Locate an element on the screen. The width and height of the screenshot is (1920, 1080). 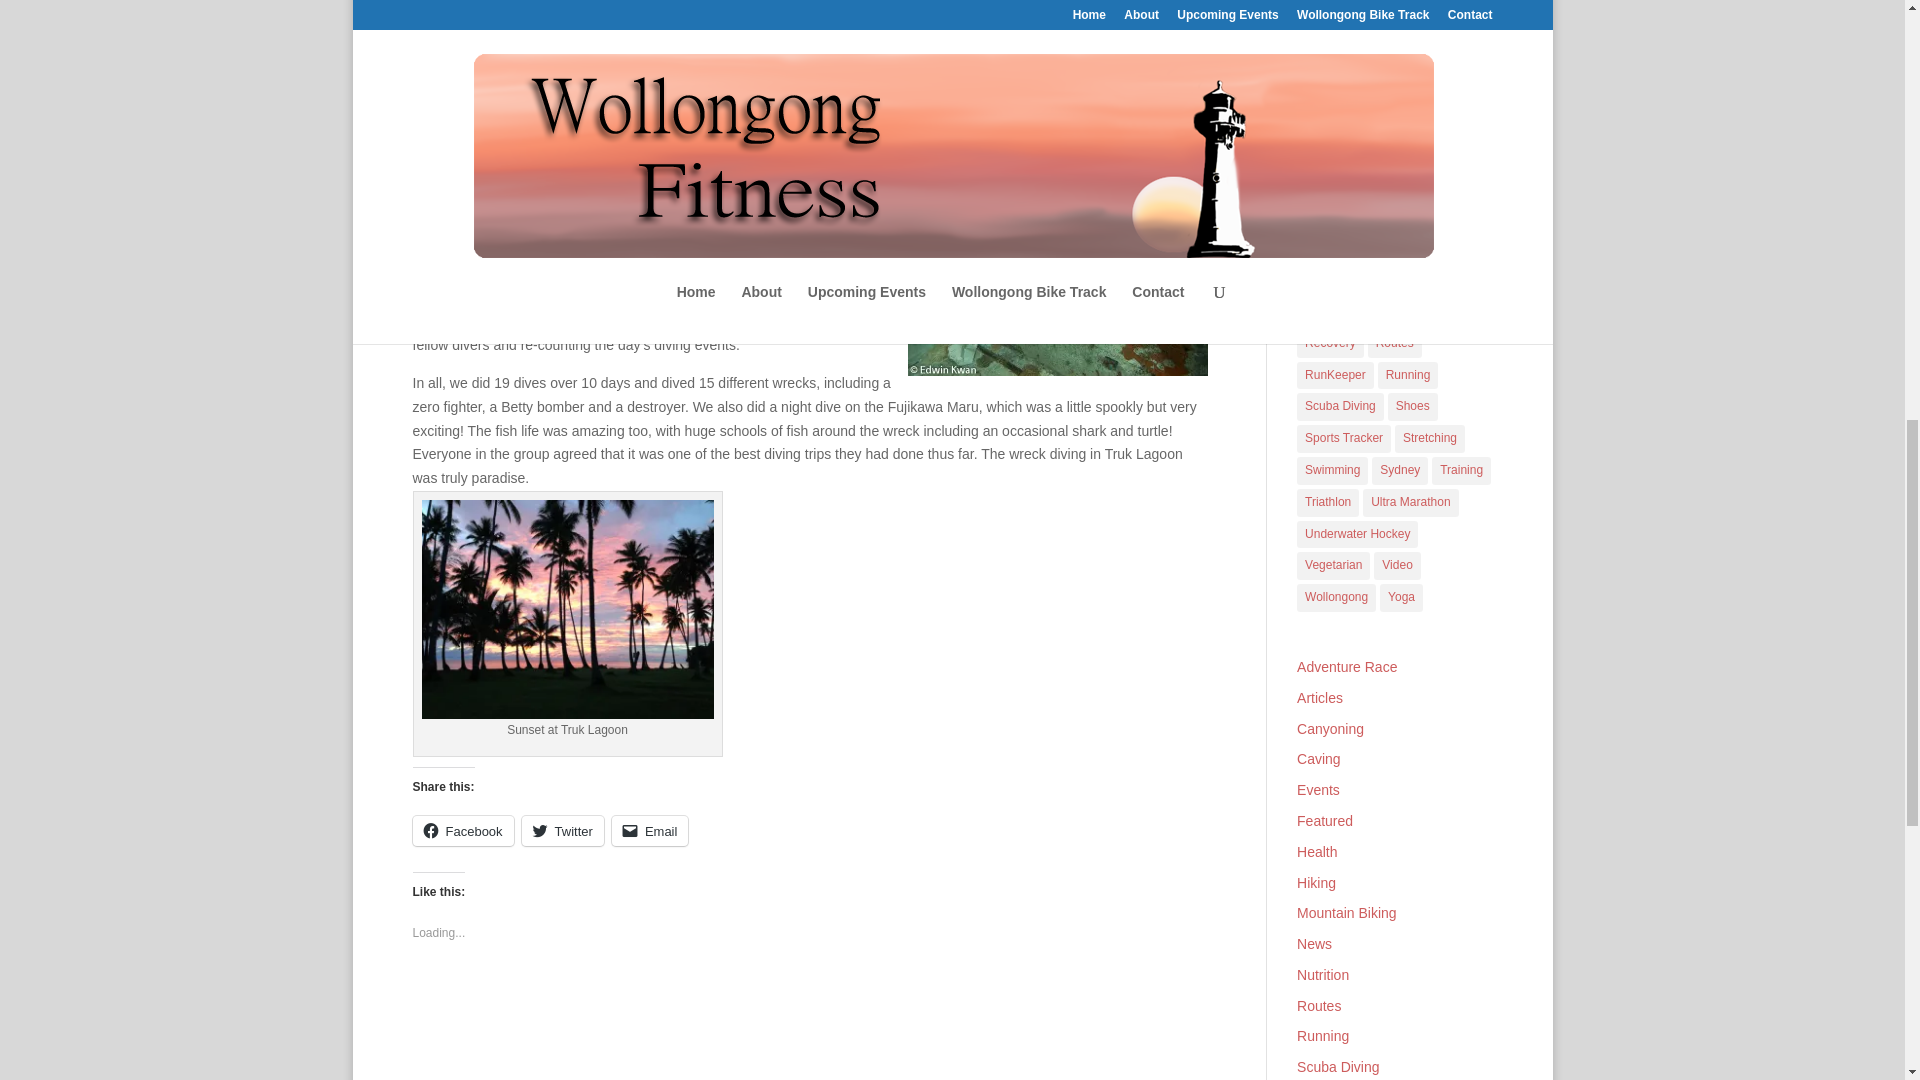
Click to share on Twitter is located at coordinates (563, 830).